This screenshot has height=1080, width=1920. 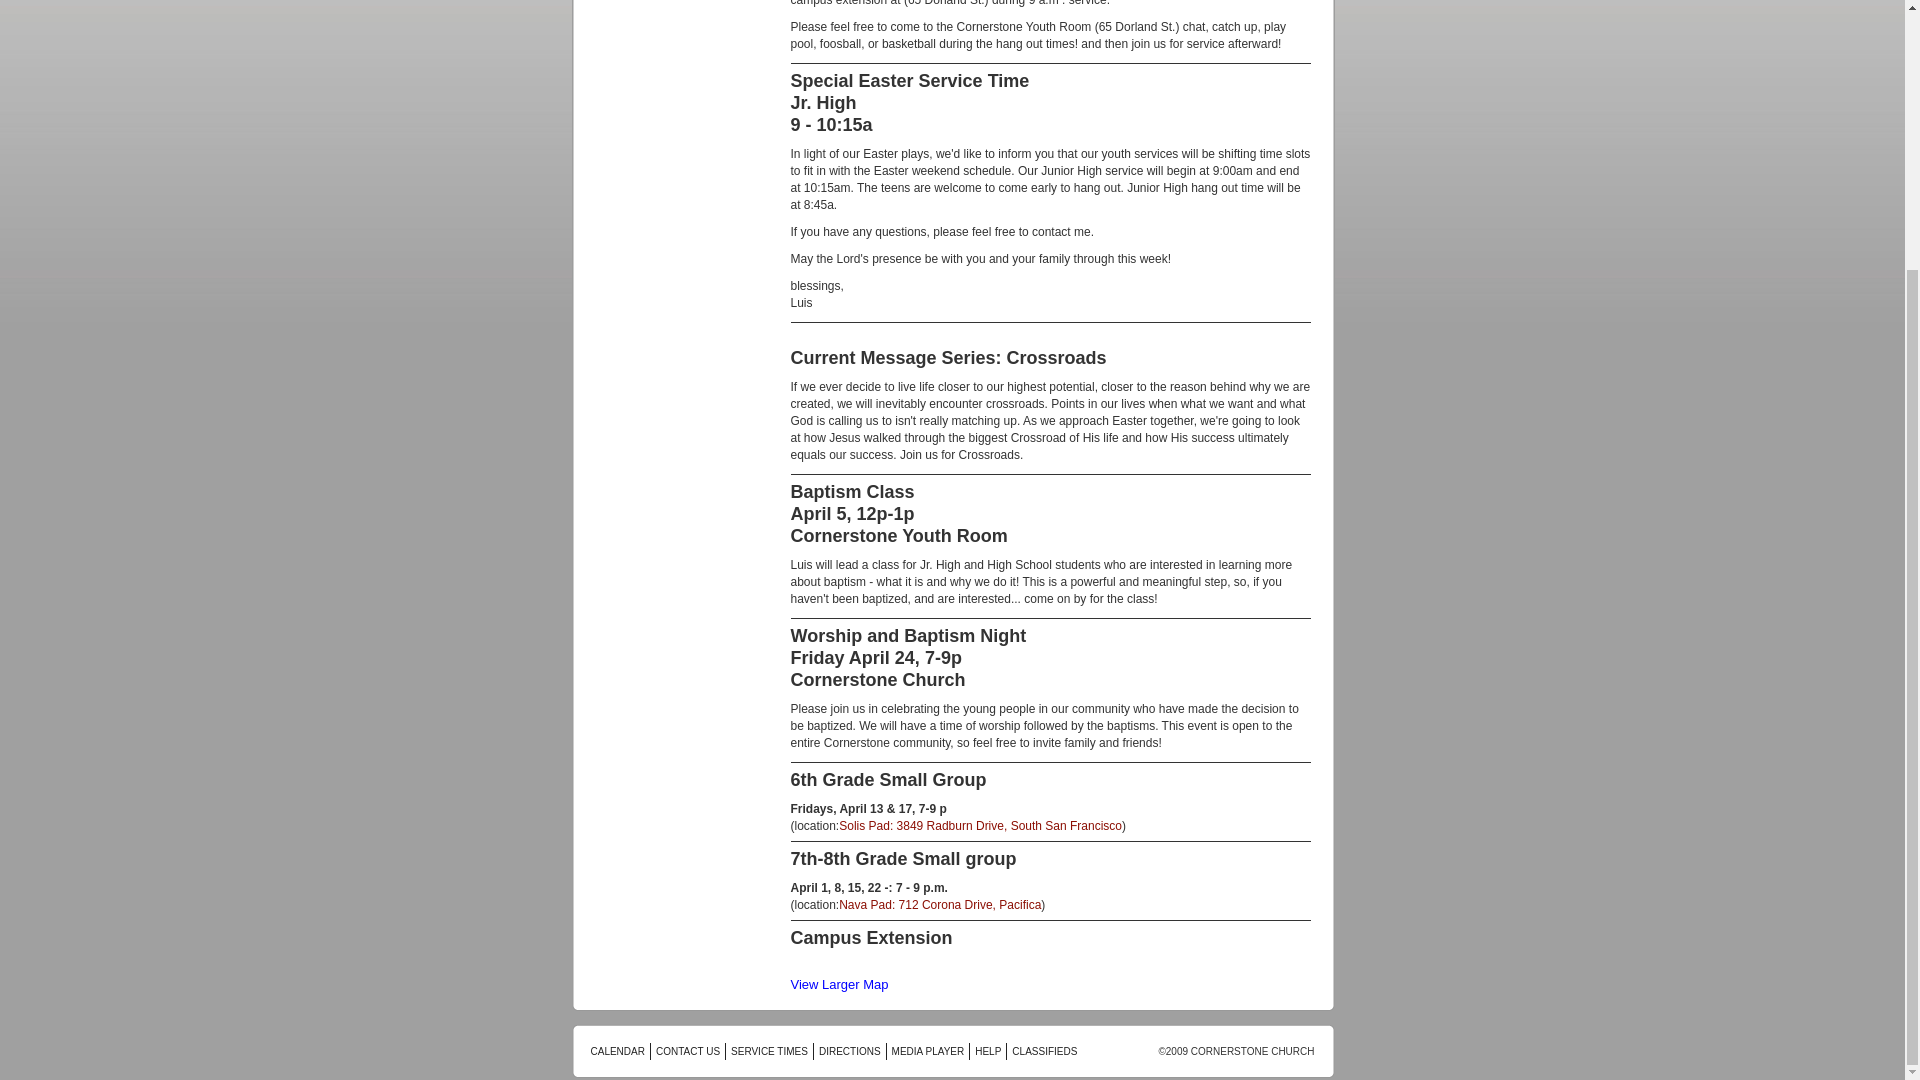 What do you see at coordinates (940, 904) in the screenshot?
I see `Nava Pad: 712 Corona Drive, Pacifica` at bounding box center [940, 904].